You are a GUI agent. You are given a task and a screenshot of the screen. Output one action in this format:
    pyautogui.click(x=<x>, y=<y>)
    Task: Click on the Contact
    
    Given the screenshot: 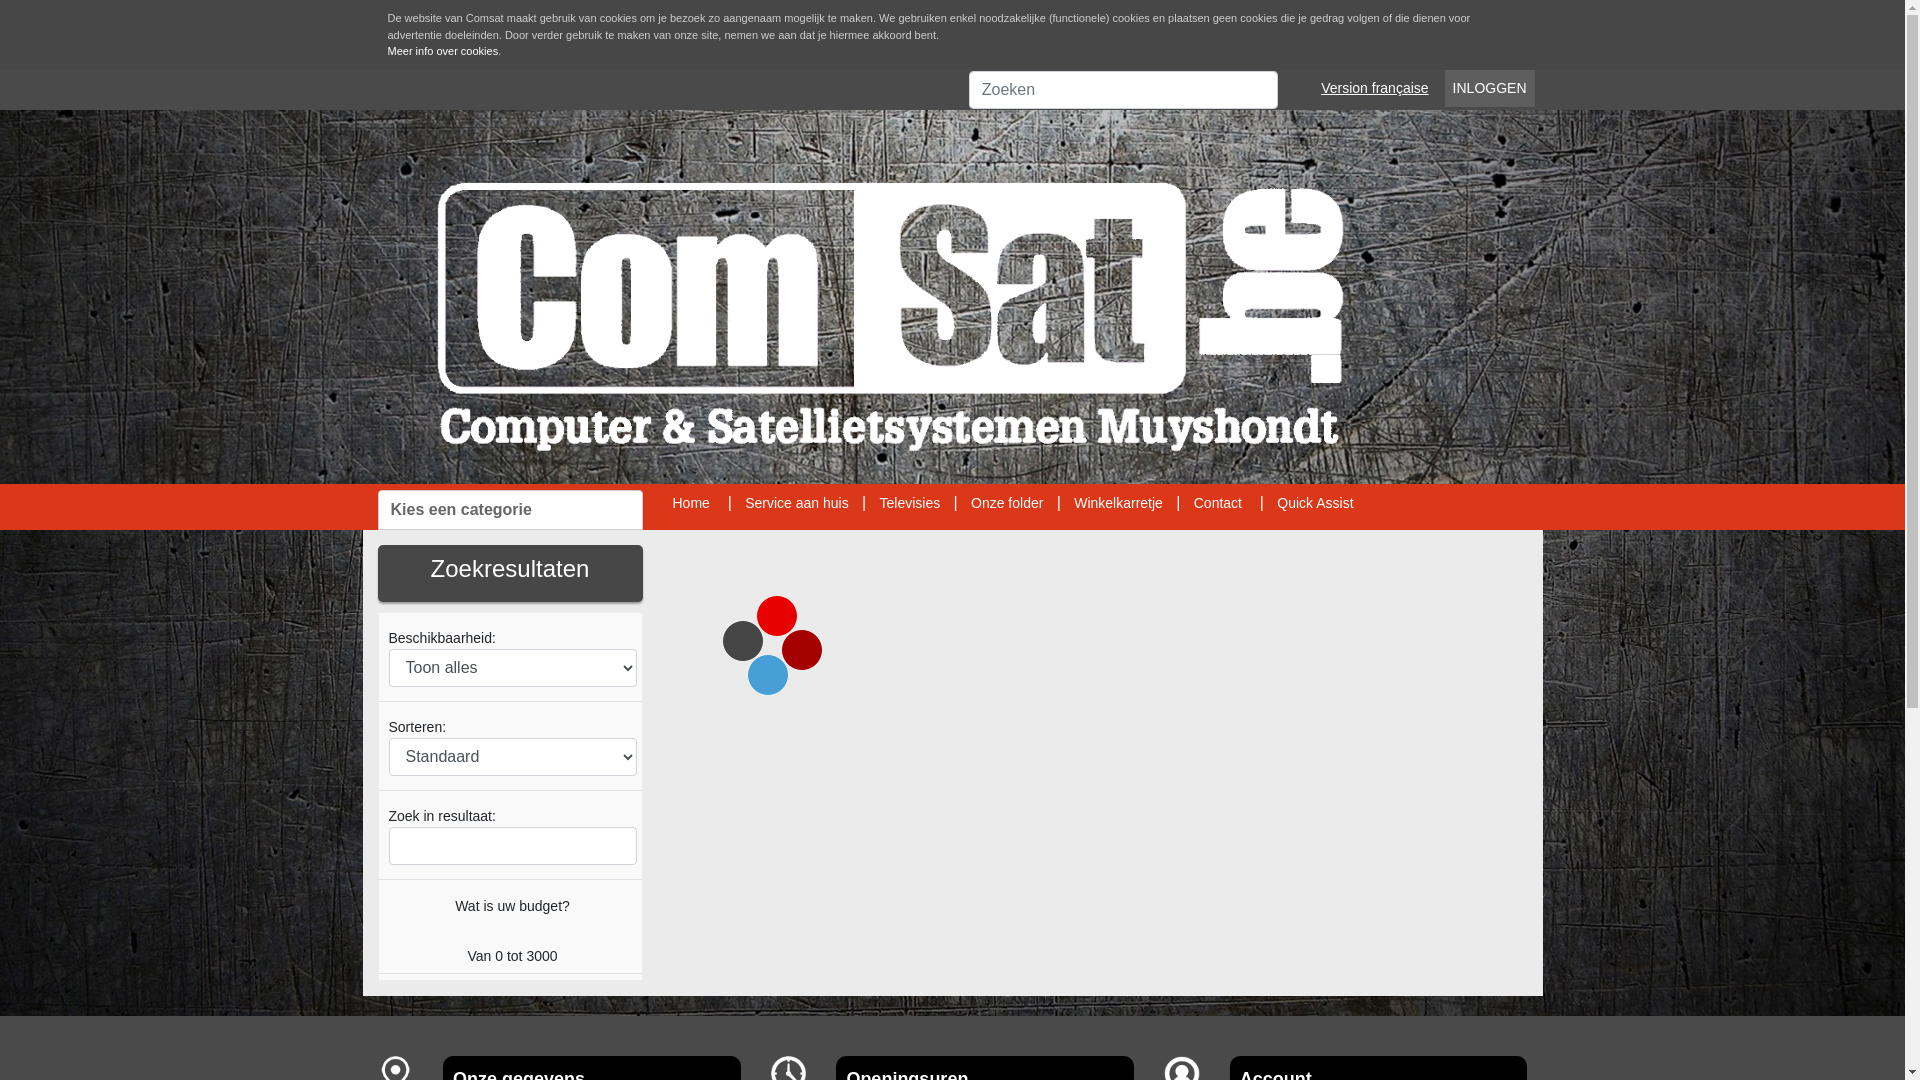 What is the action you would take?
    pyautogui.click(x=1218, y=503)
    